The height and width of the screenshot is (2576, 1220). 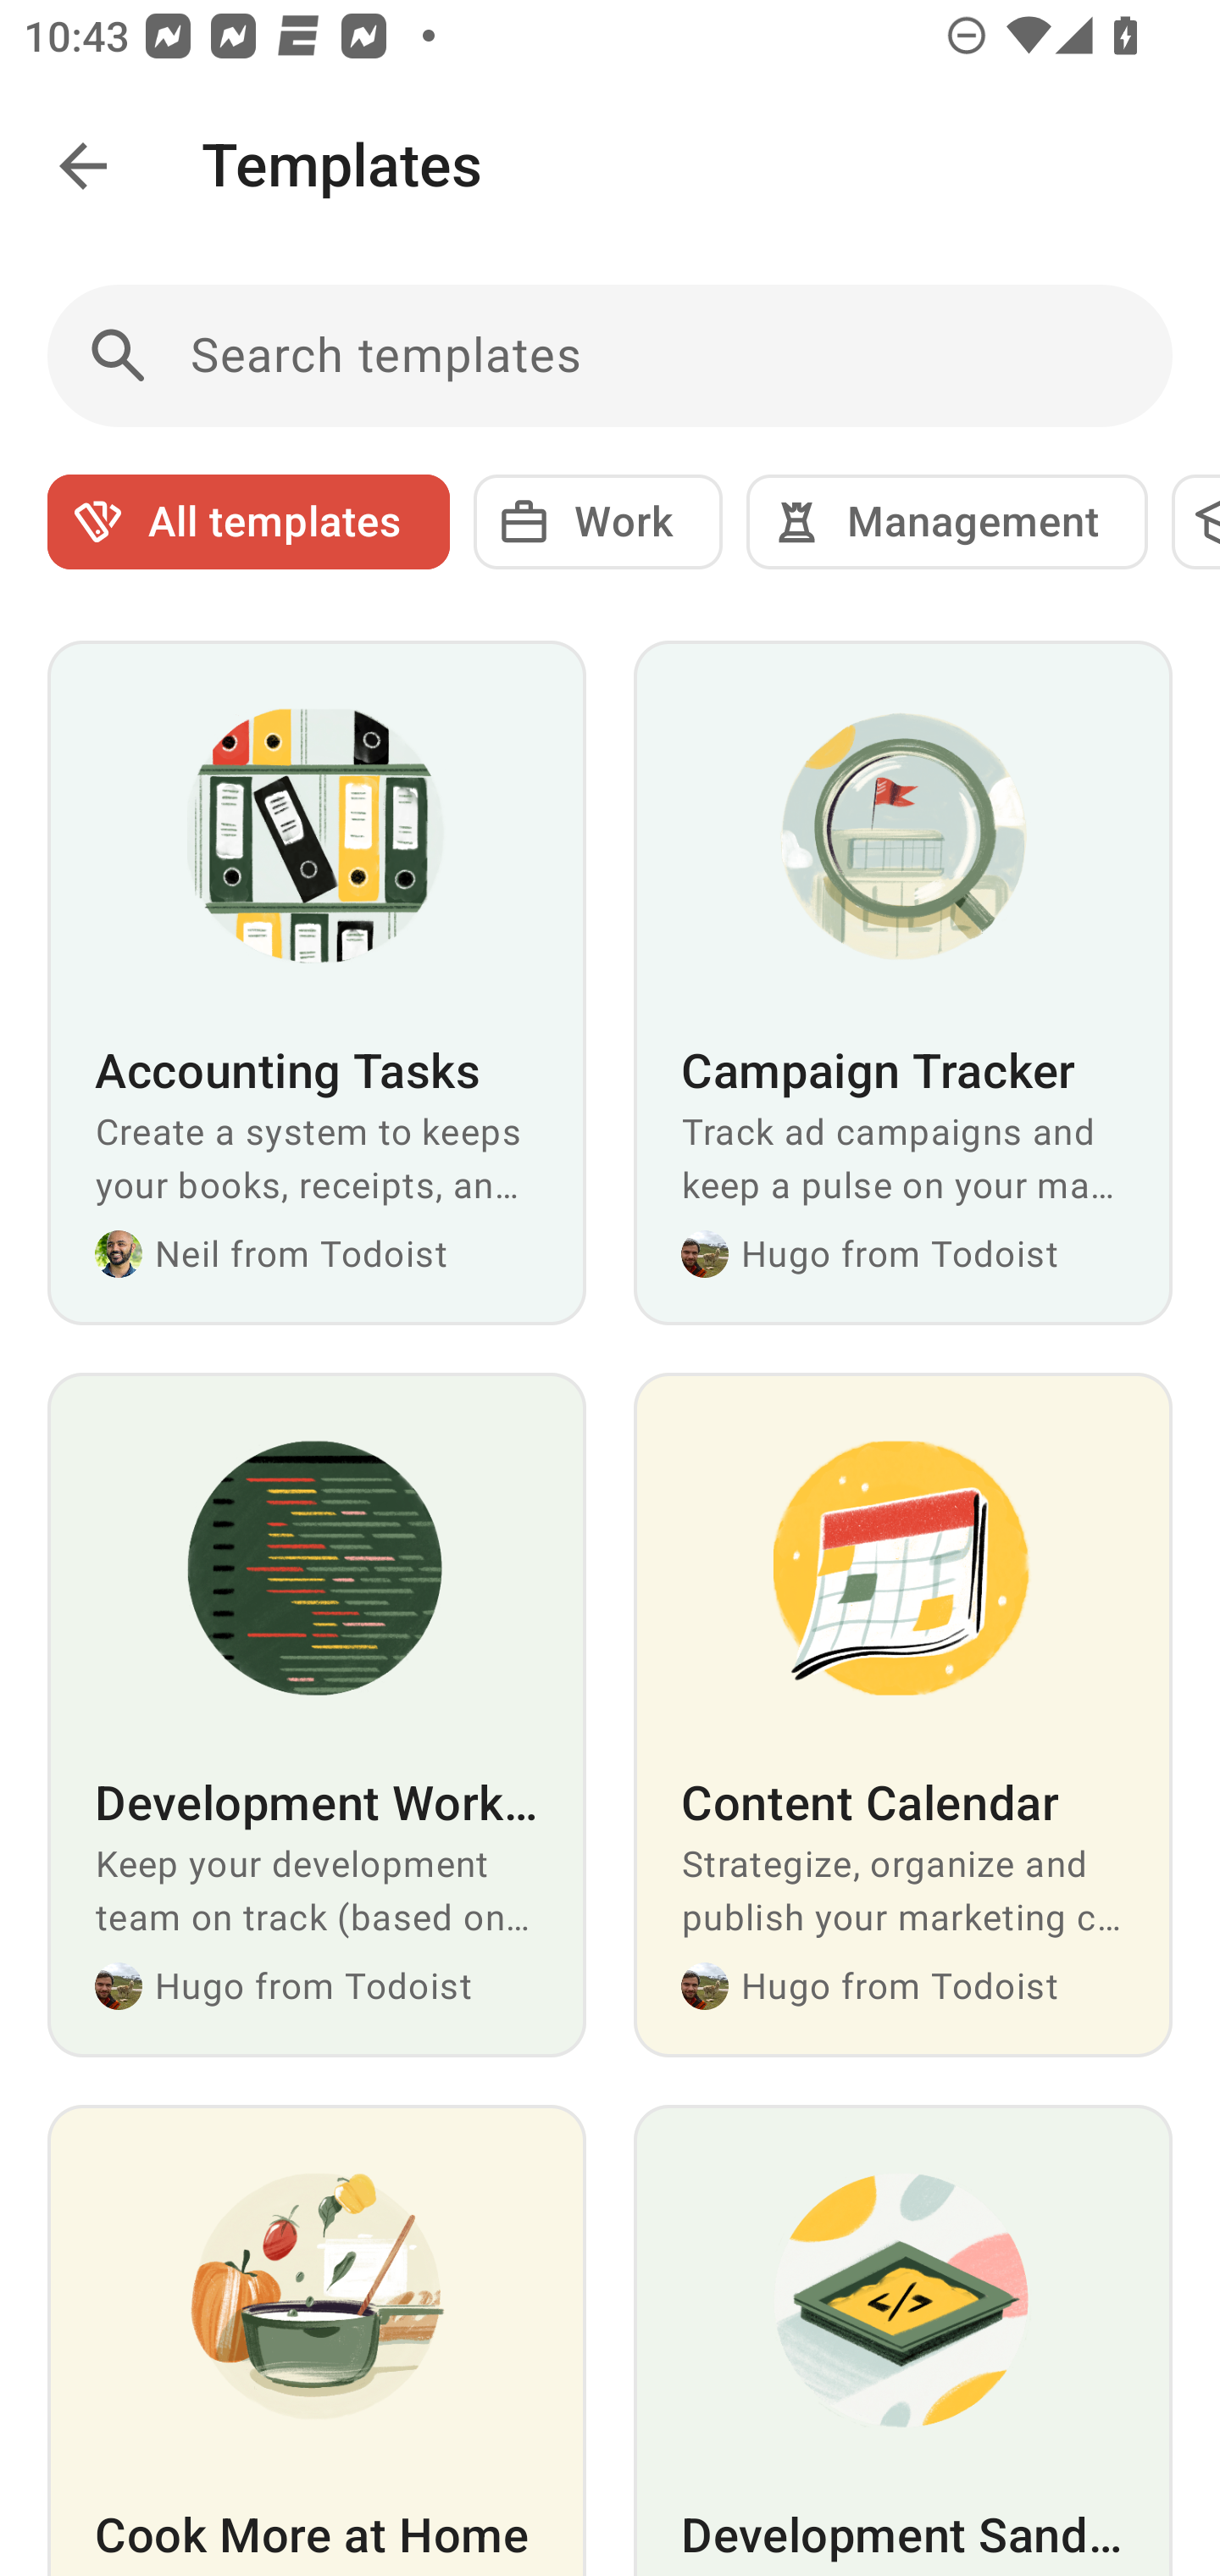 I want to click on Cook More at Home, so click(x=317, y=2340).